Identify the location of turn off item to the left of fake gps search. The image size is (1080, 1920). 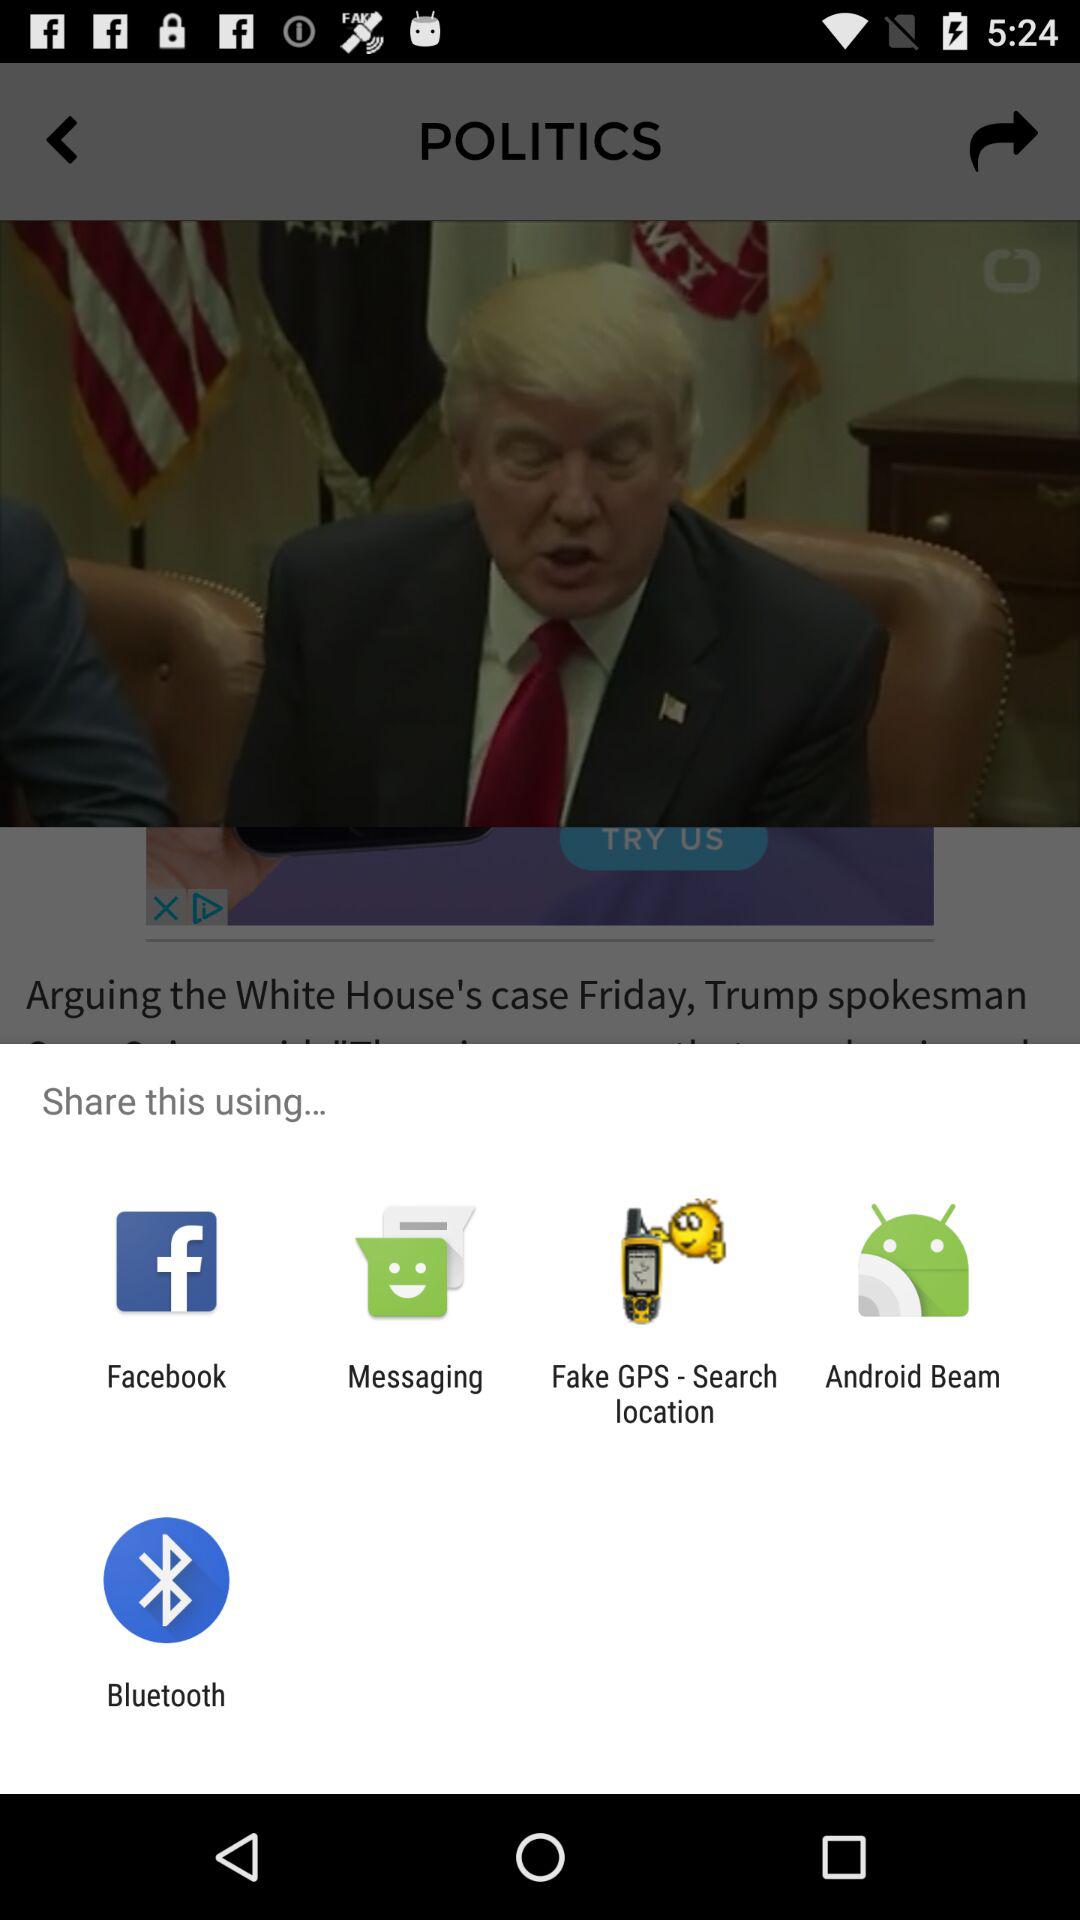
(415, 1393).